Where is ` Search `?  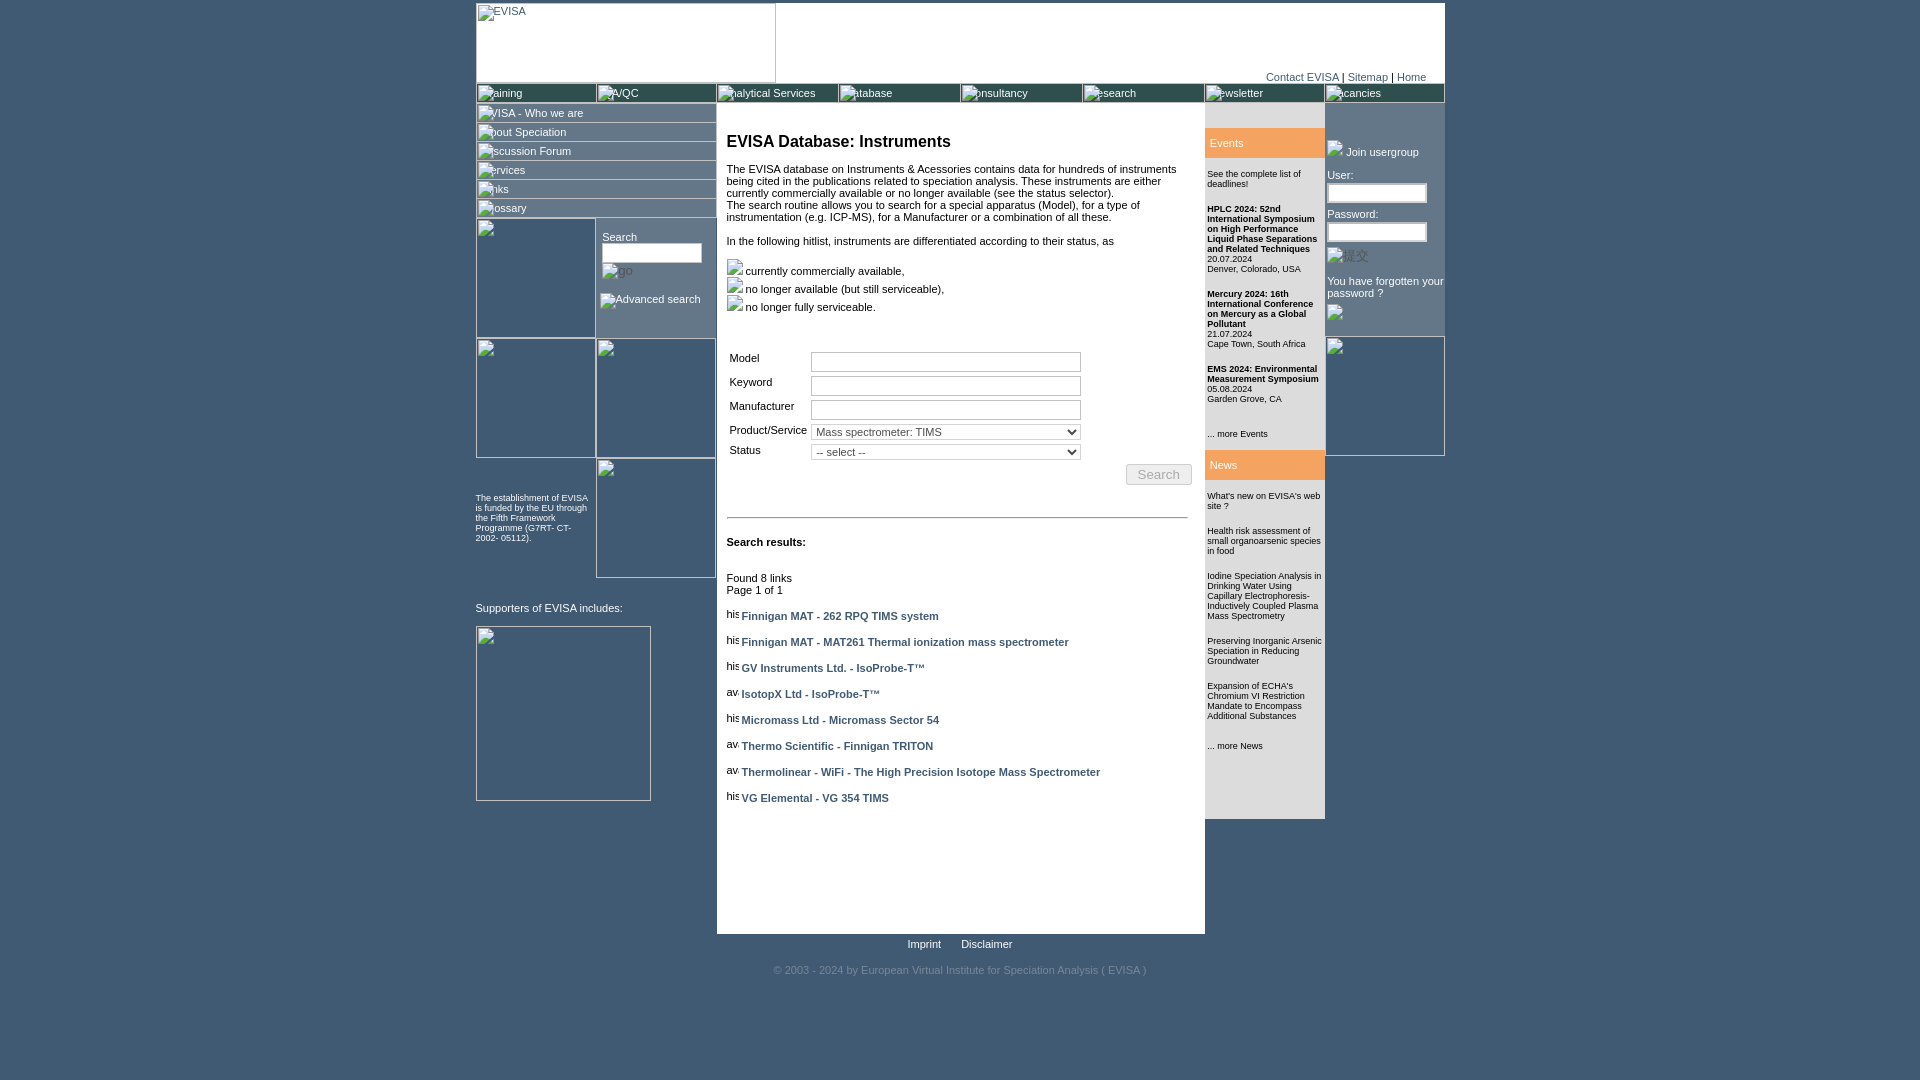
 Search  is located at coordinates (1158, 474).